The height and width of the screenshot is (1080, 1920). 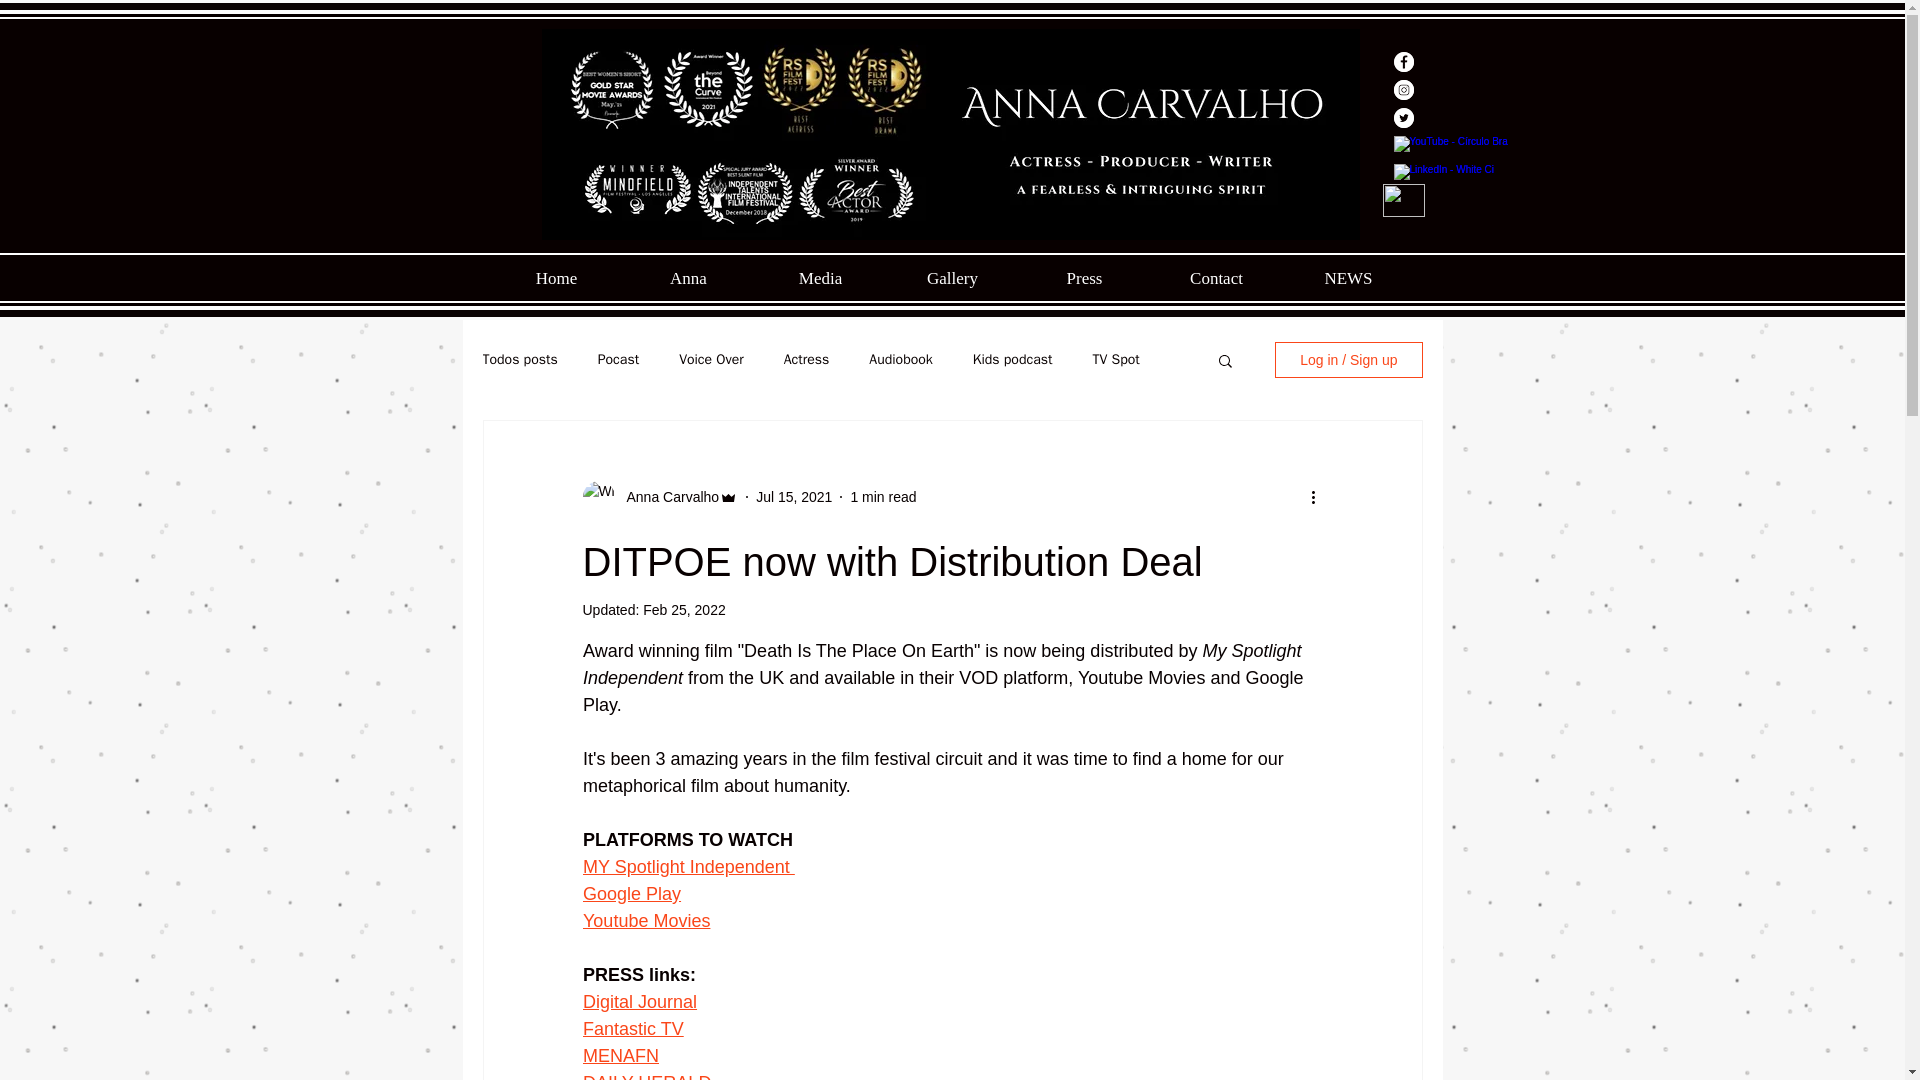 What do you see at coordinates (1348, 278) in the screenshot?
I see `NEWS` at bounding box center [1348, 278].